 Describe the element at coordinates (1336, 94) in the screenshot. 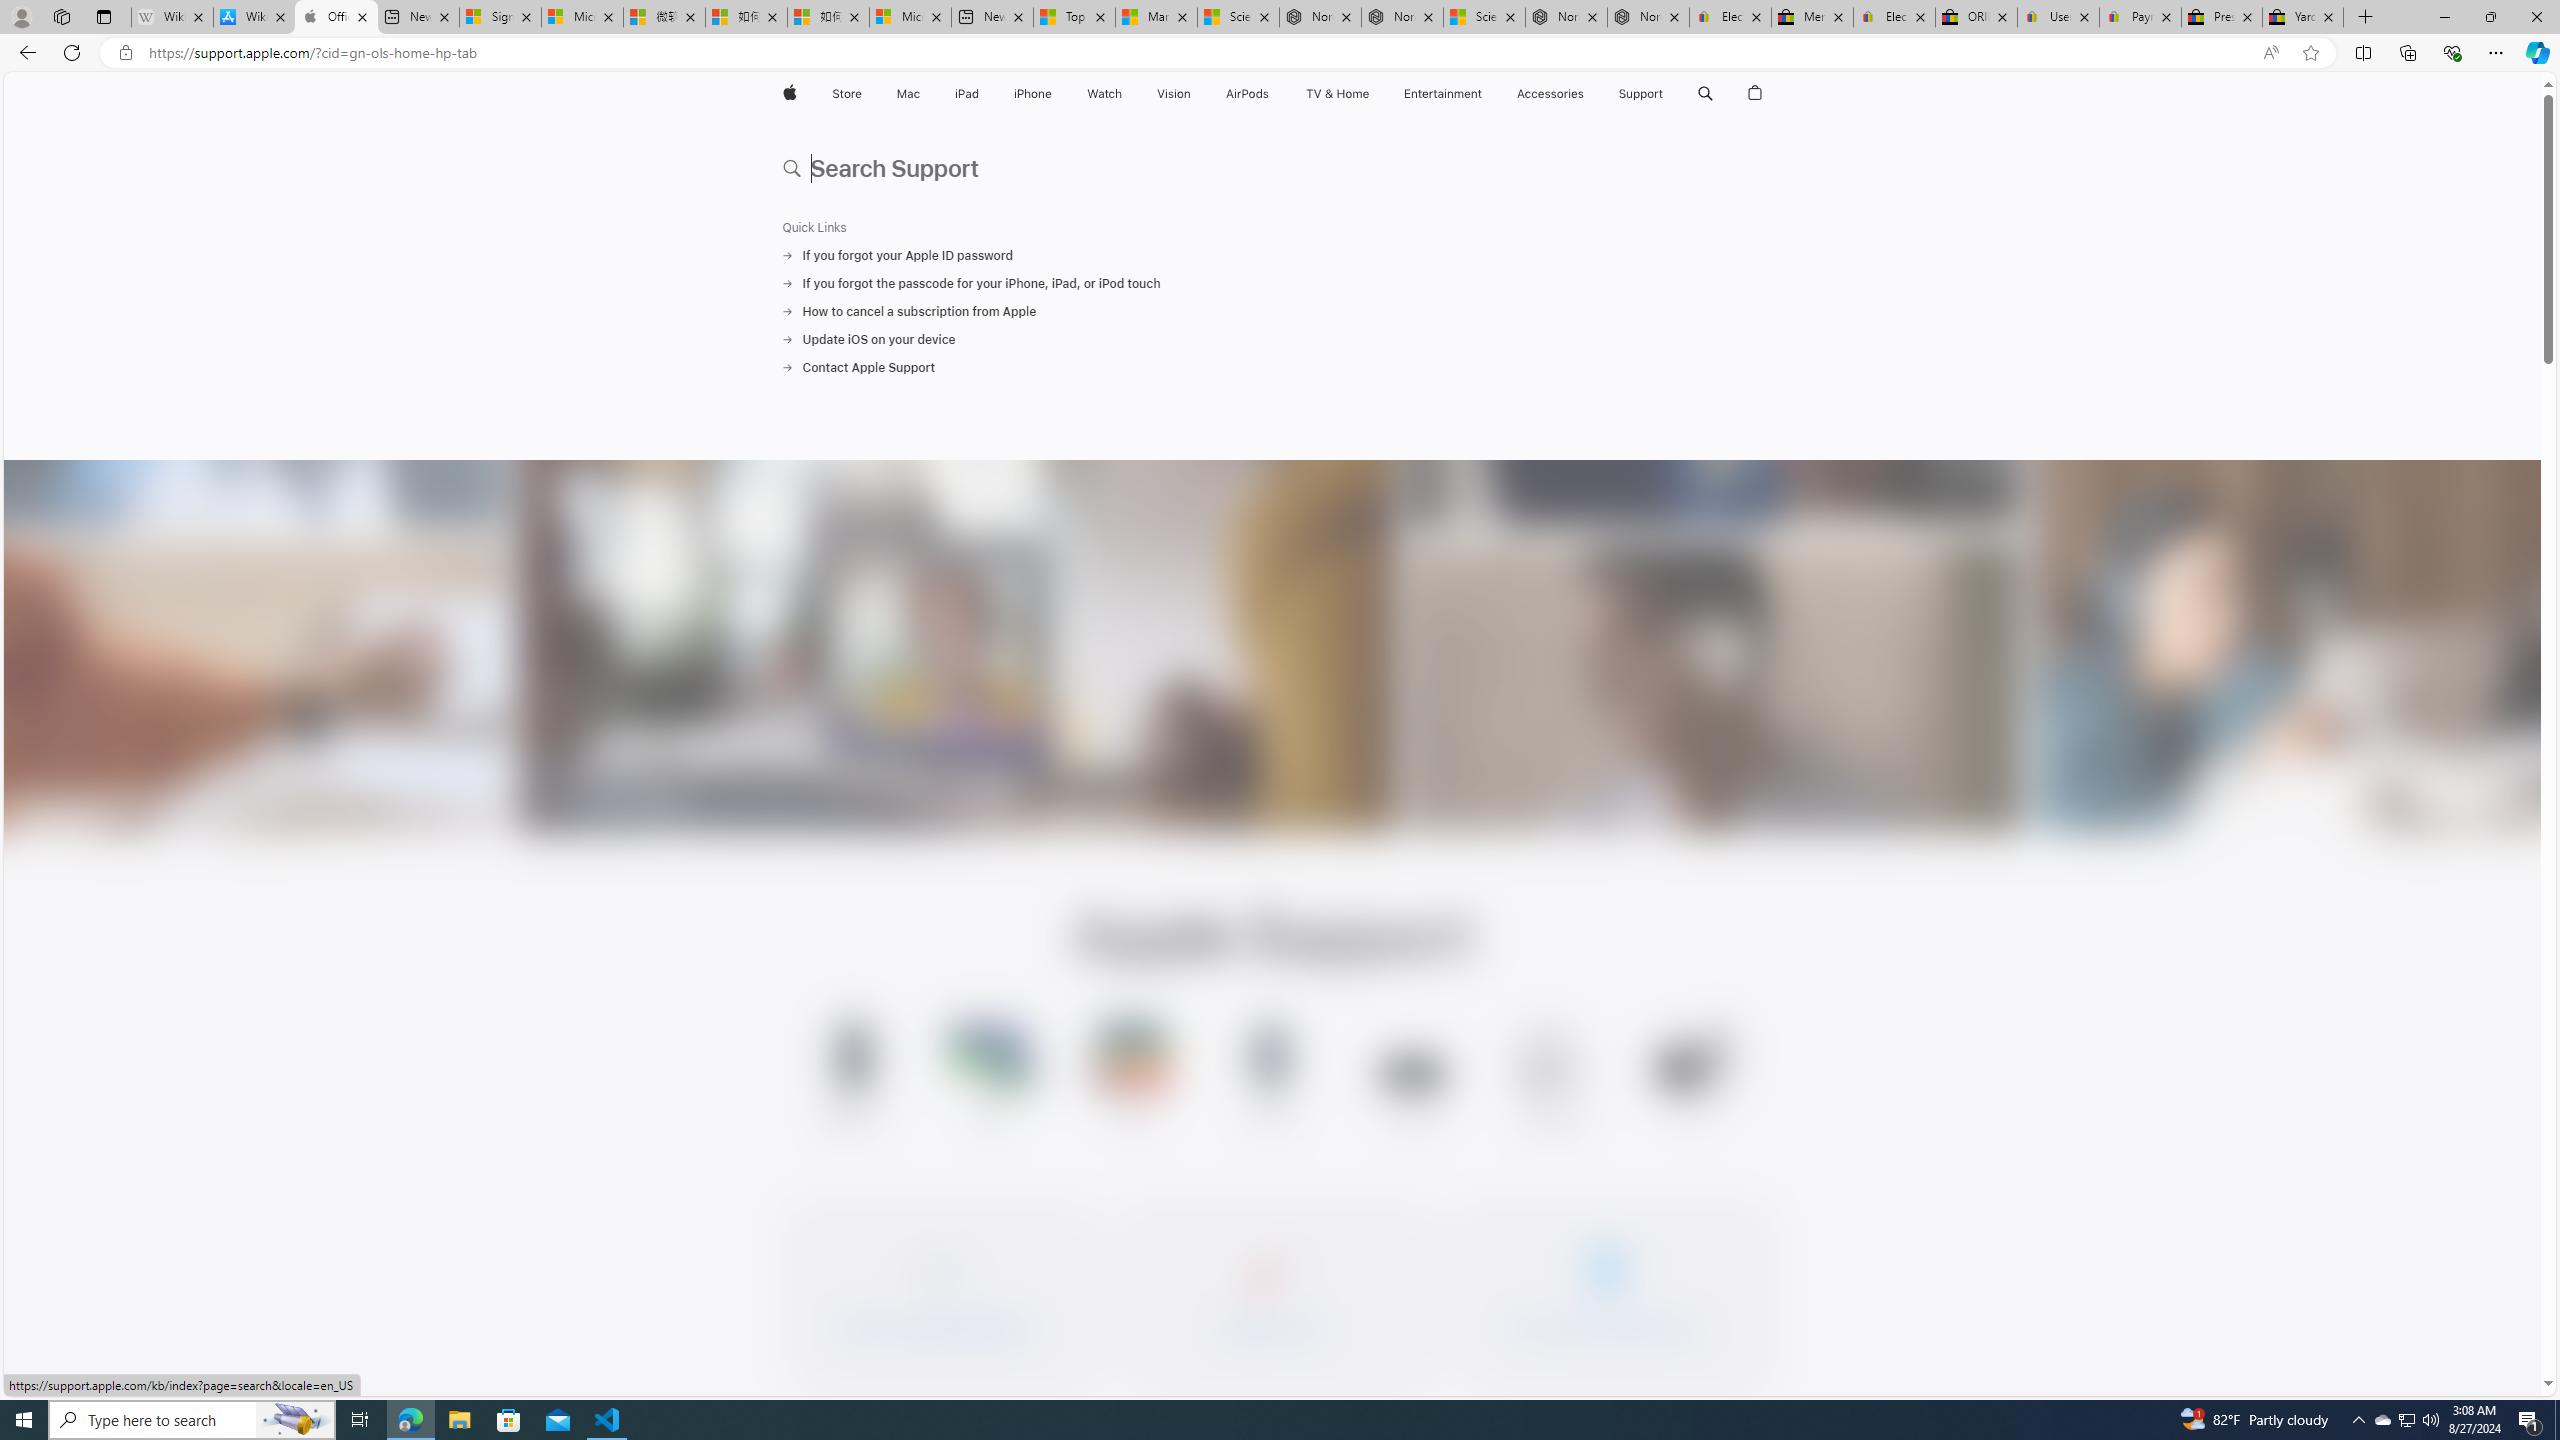

I see `TV and Home` at that location.